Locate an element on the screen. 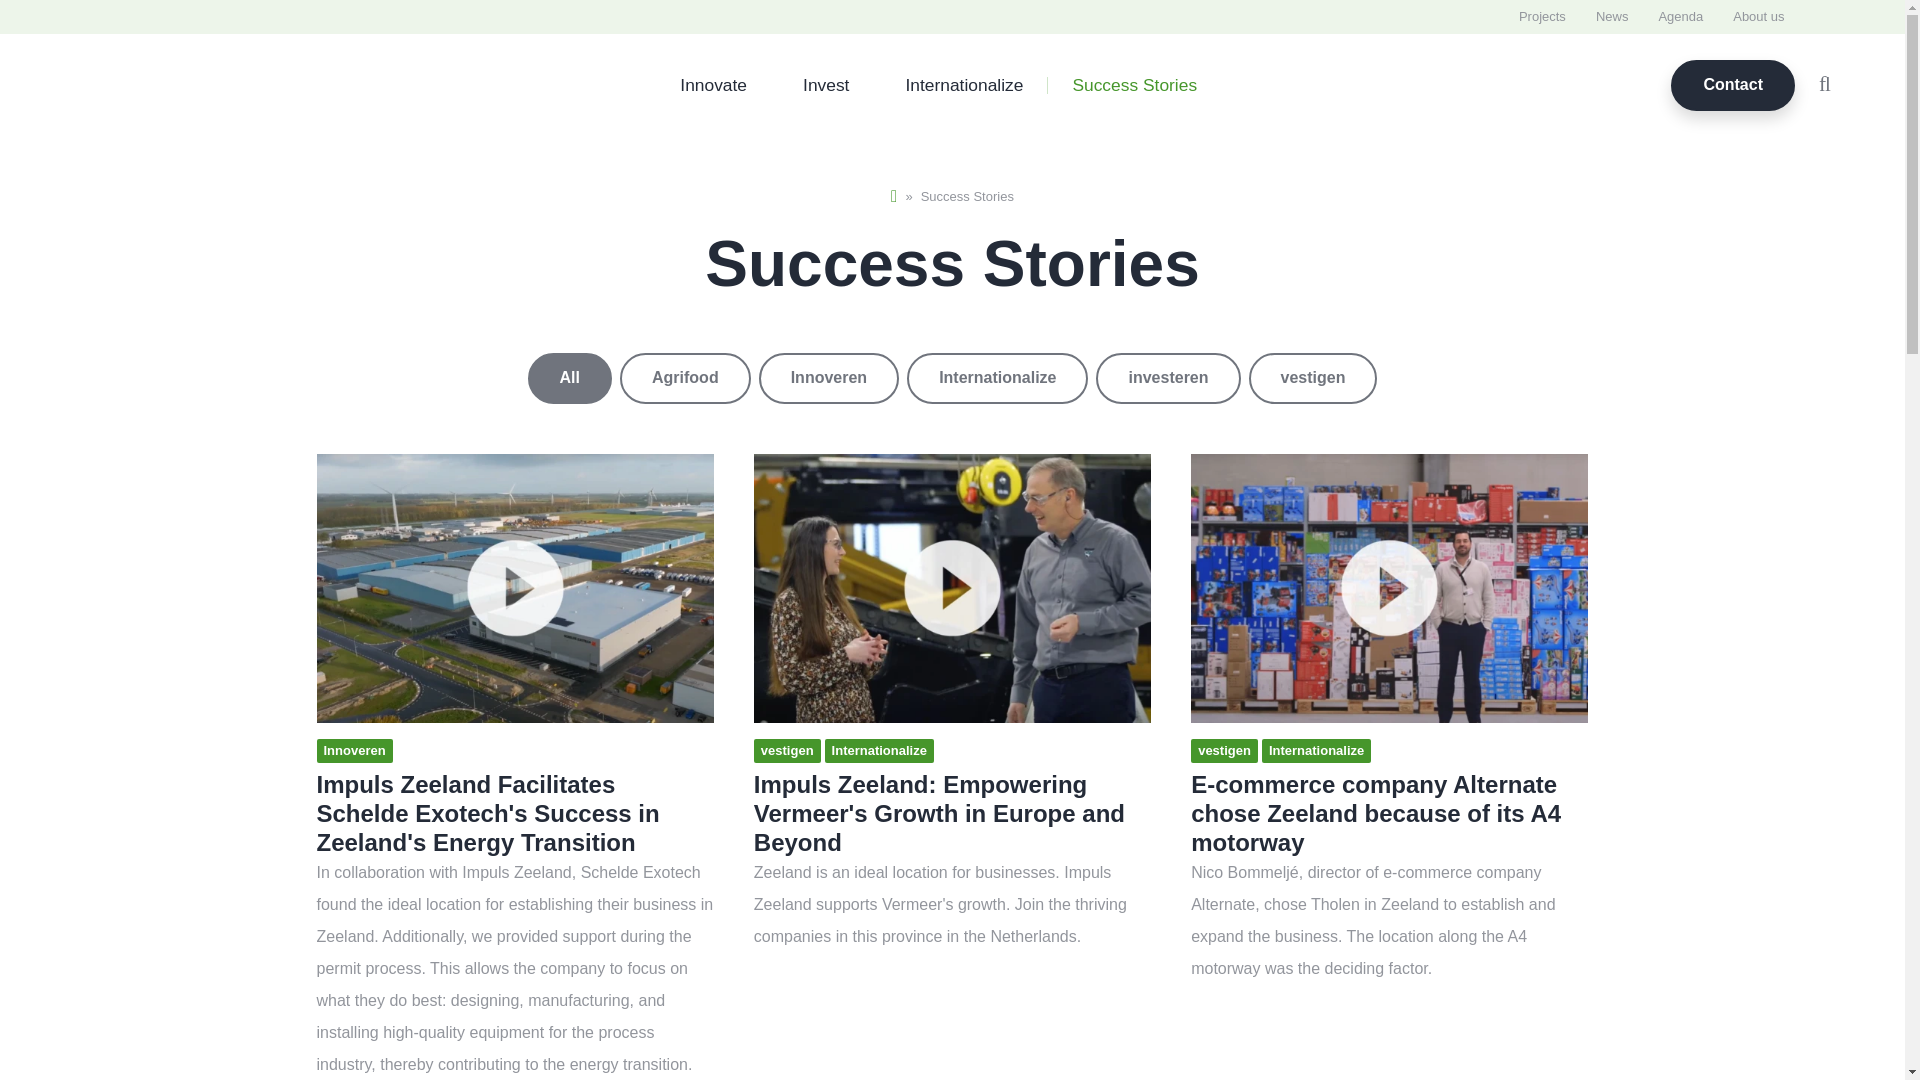 Image resolution: width=1920 pixels, height=1080 pixels. 10846 is located at coordinates (952, 378).